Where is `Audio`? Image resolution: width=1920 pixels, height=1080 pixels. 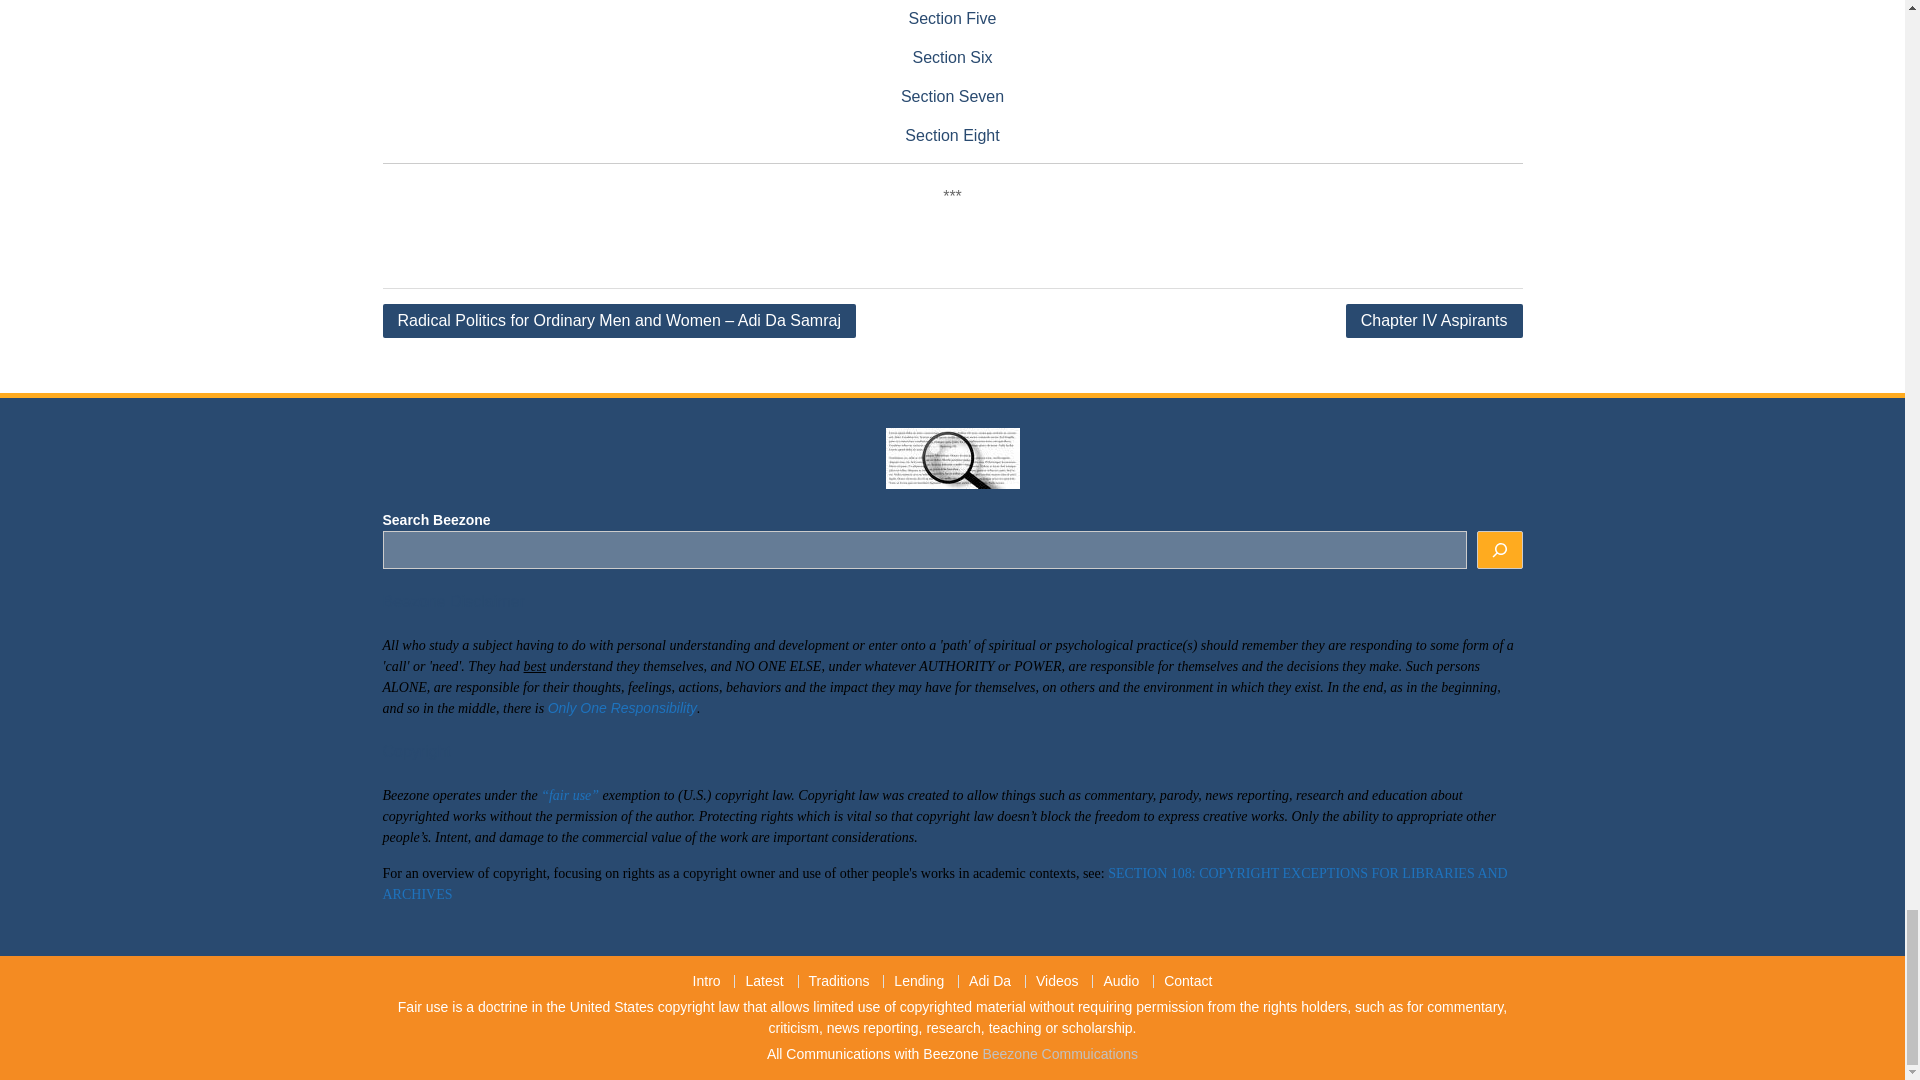
Audio is located at coordinates (1120, 982).